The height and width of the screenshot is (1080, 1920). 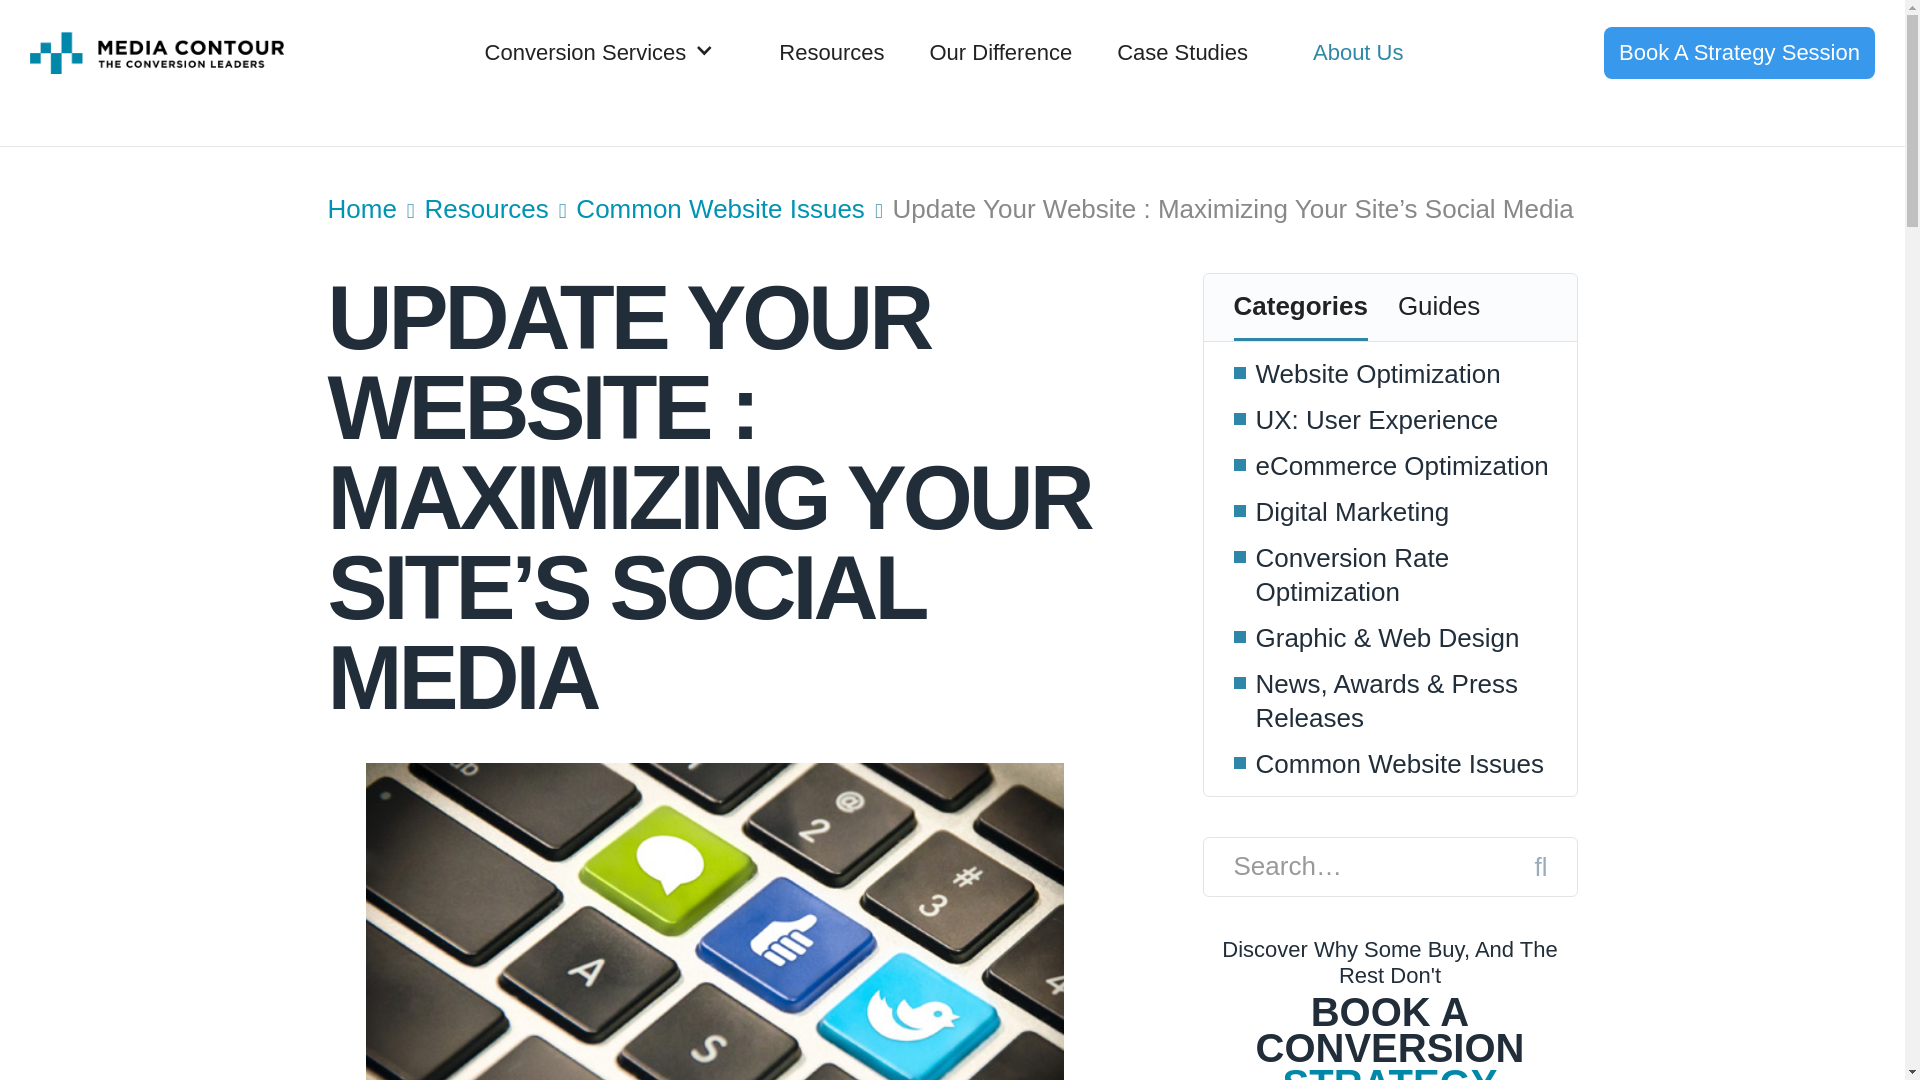 What do you see at coordinates (1182, 52) in the screenshot?
I see `Case Studies` at bounding box center [1182, 52].